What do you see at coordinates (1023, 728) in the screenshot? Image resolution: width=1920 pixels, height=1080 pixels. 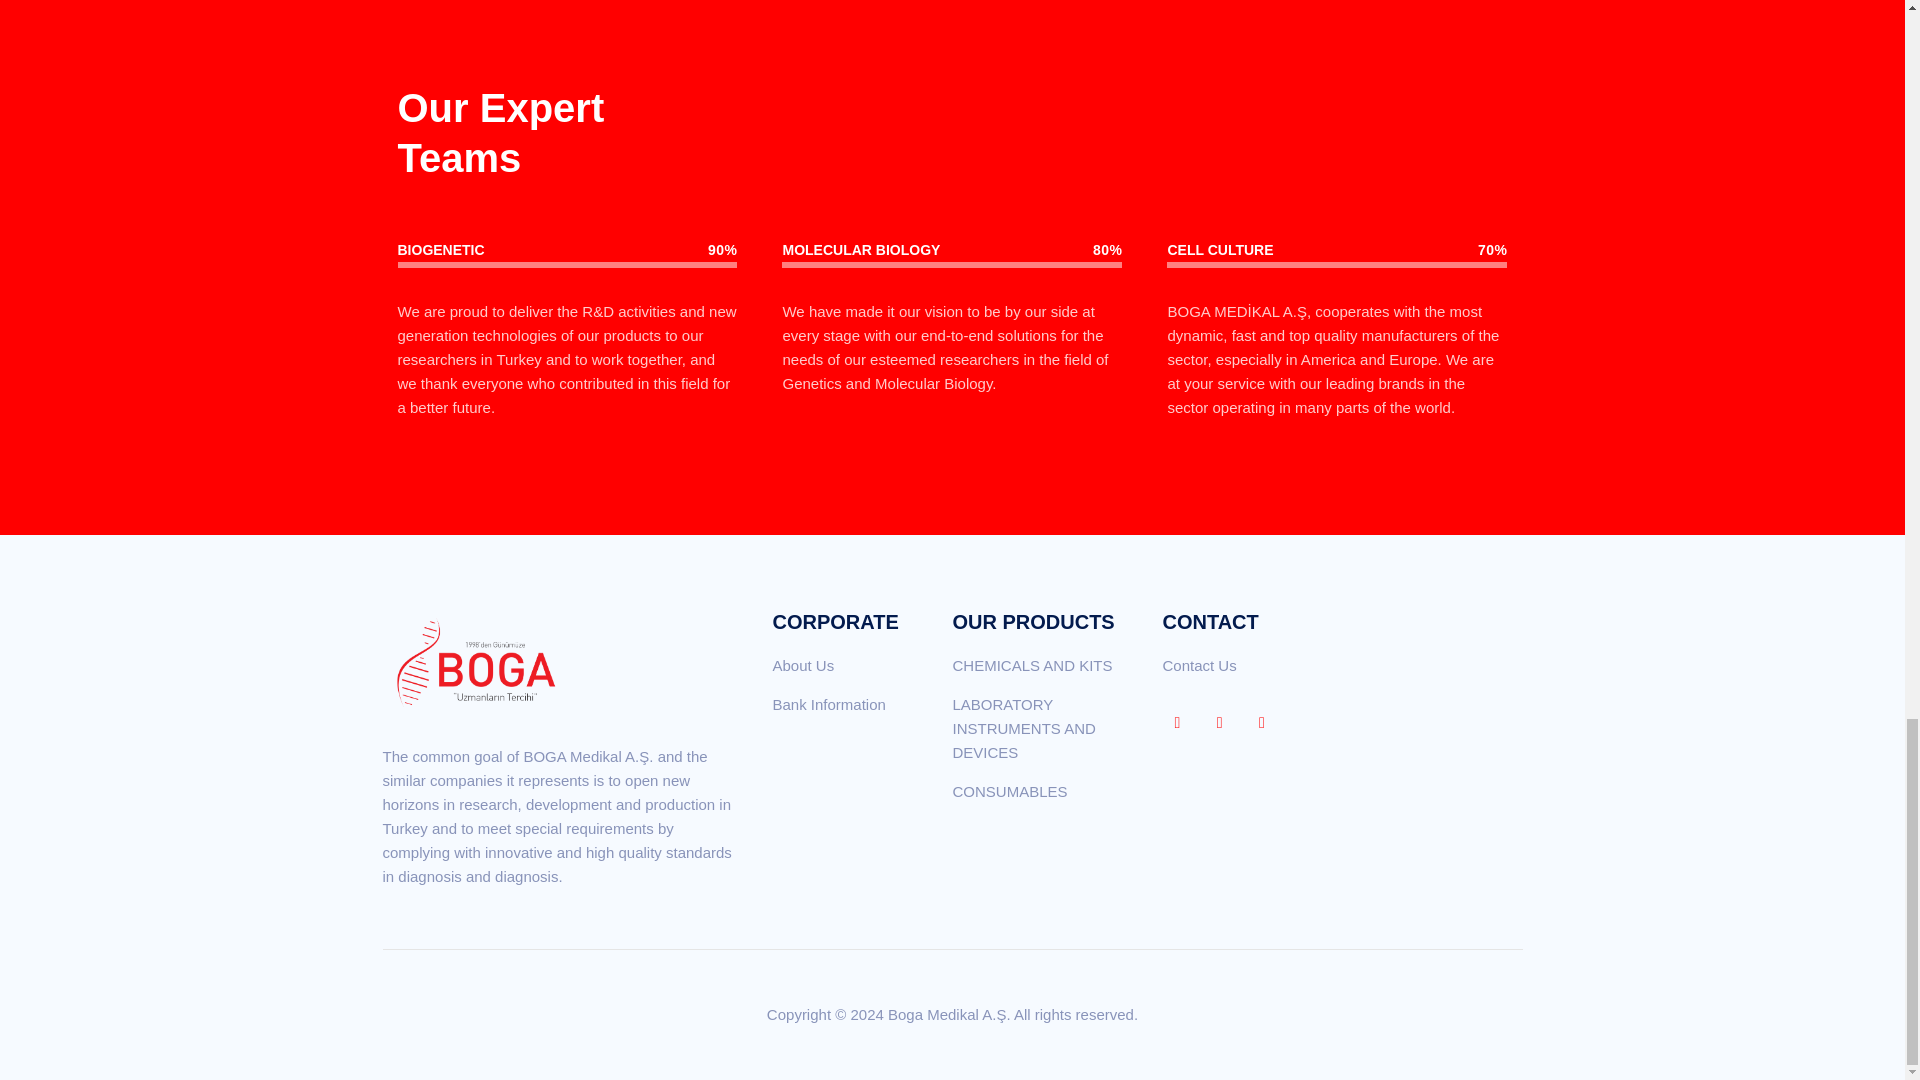 I see `LABORATORY INSTRUMENTS AND DEVICES` at bounding box center [1023, 728].